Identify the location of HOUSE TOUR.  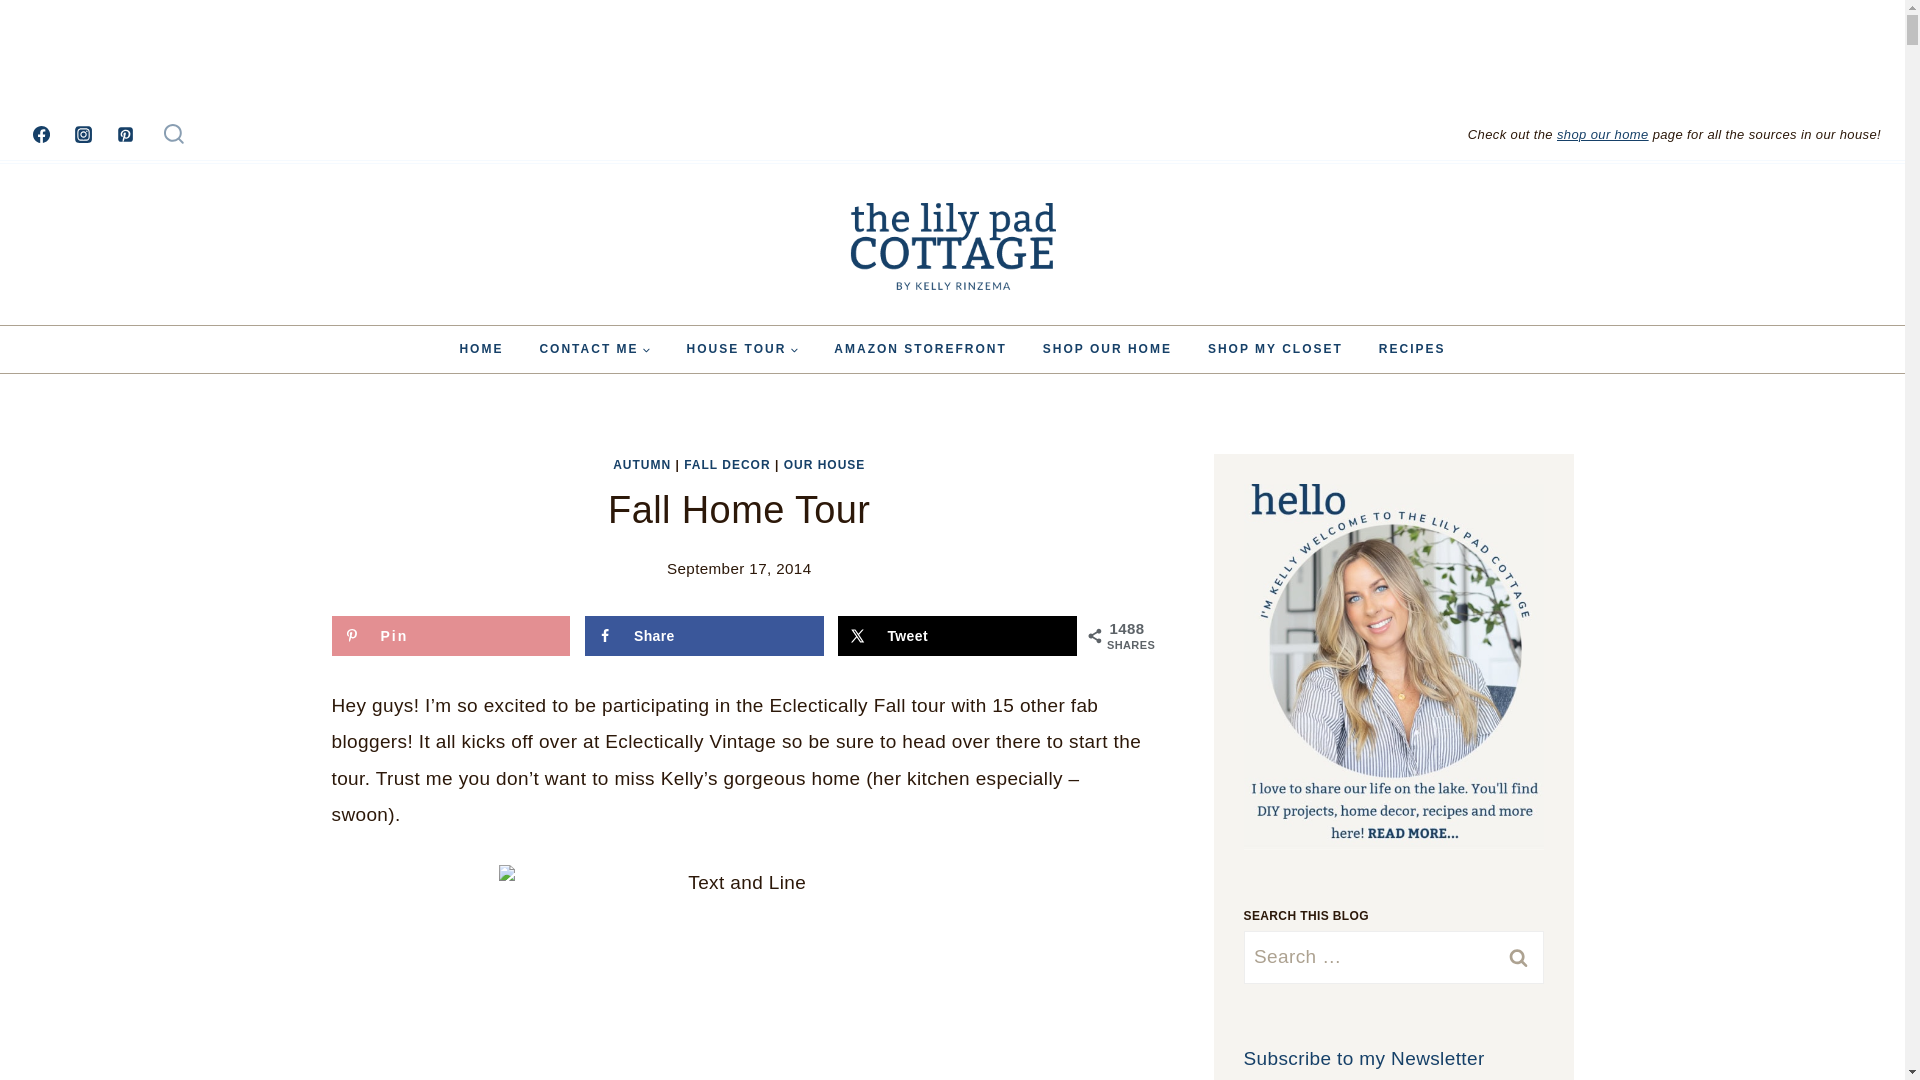
(742, 349).